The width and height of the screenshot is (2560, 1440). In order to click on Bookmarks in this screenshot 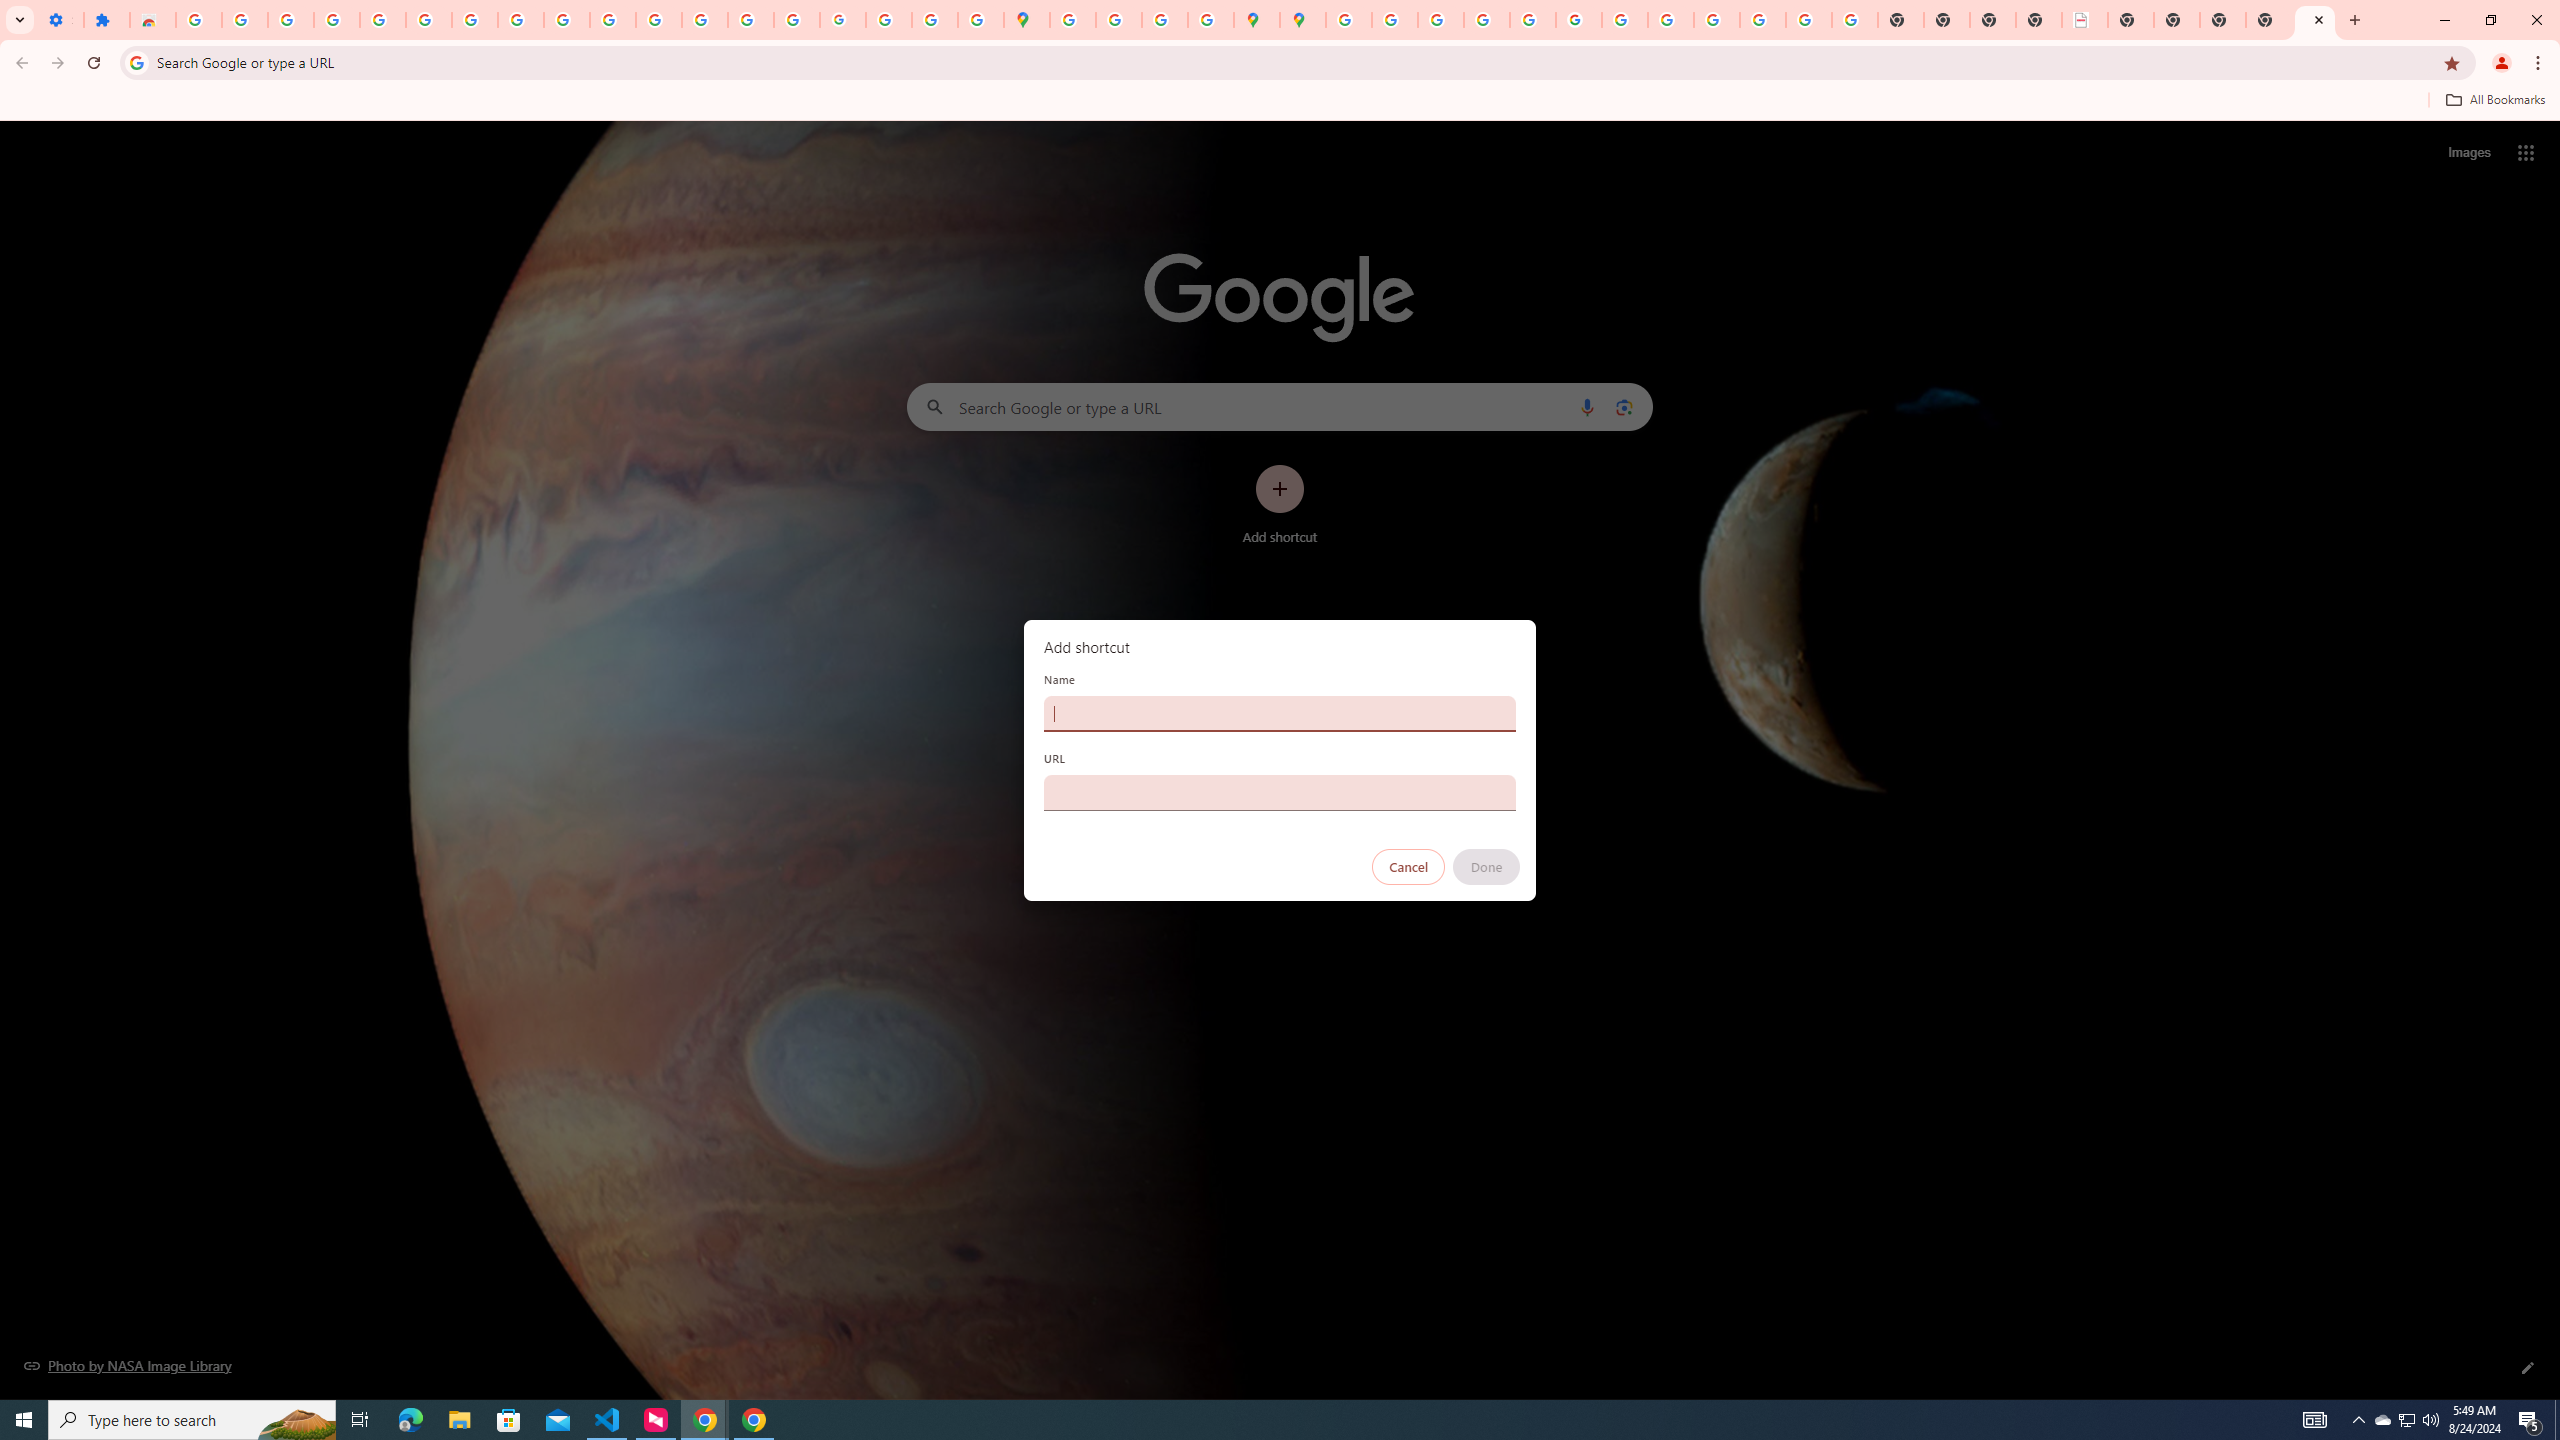, I will do `click(1280, 102)`.